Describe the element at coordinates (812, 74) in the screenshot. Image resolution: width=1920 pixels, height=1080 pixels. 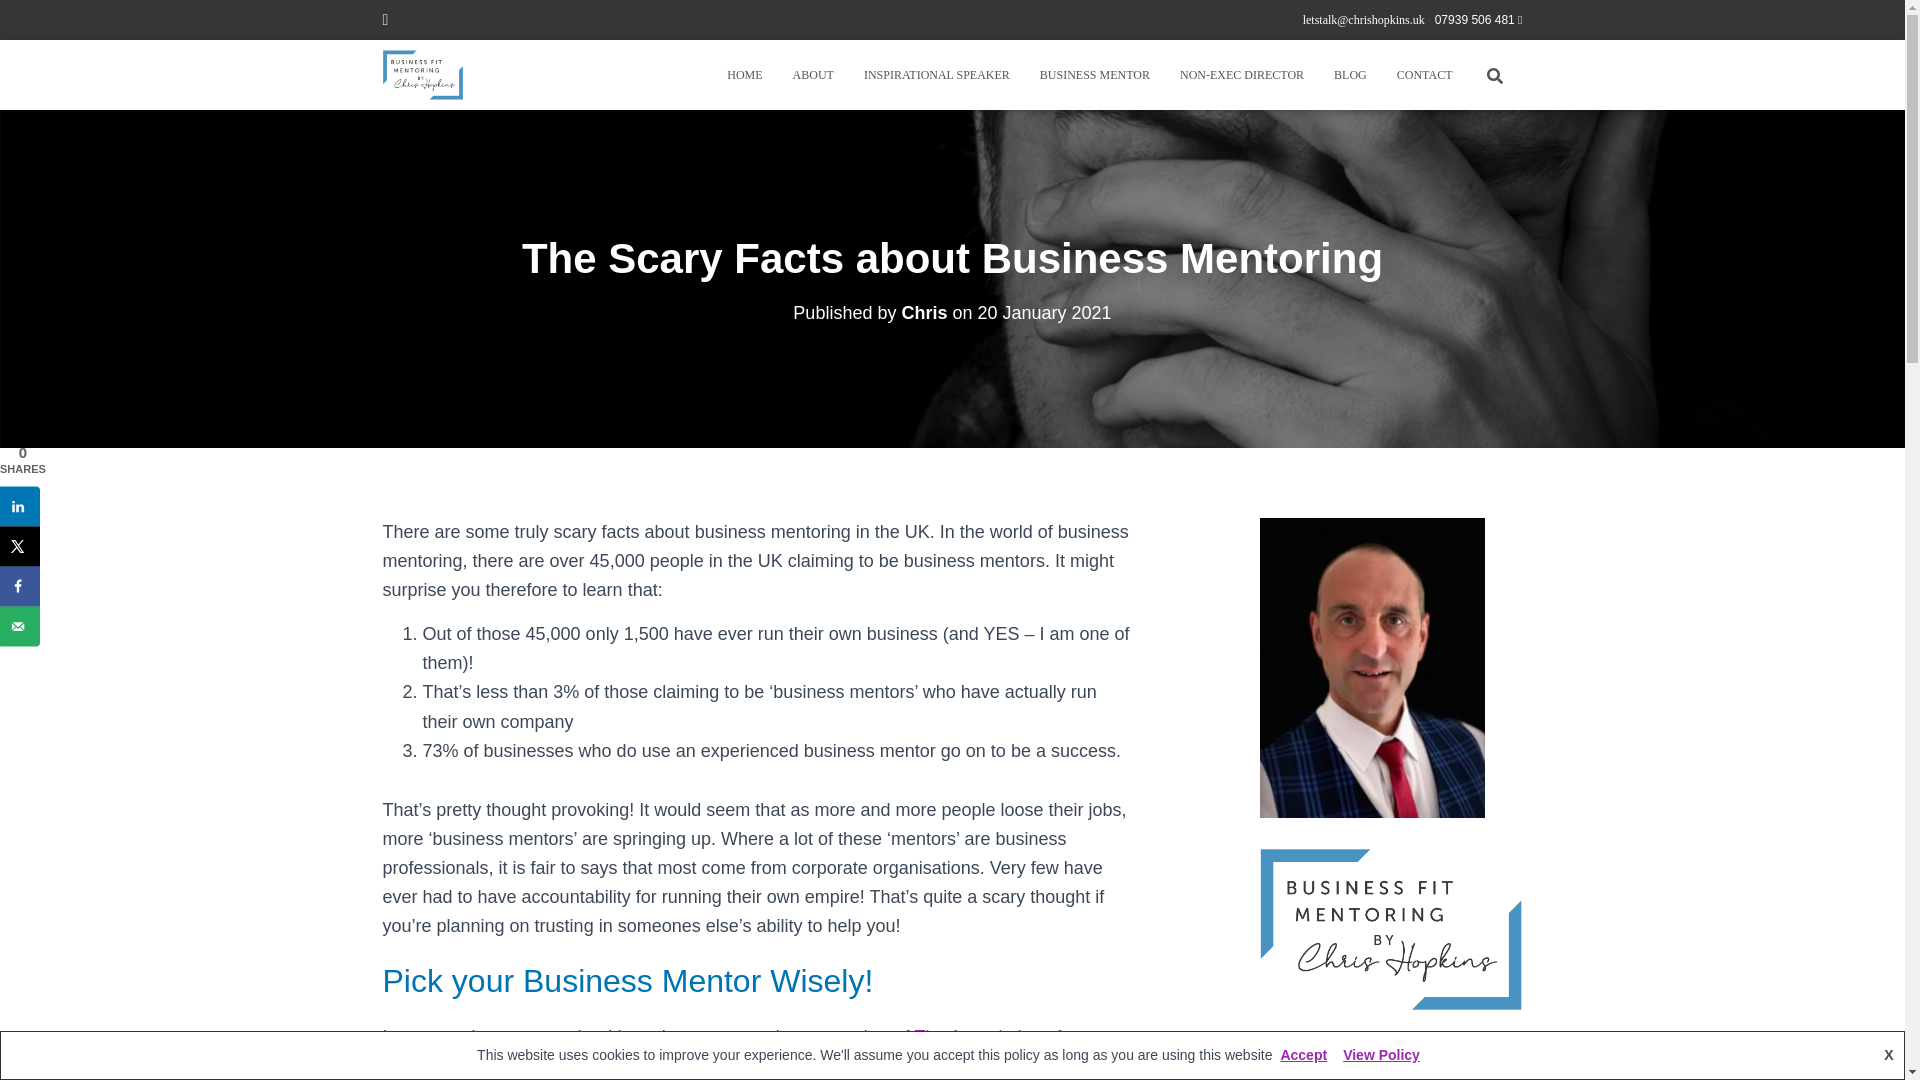
I see `About` at that location.